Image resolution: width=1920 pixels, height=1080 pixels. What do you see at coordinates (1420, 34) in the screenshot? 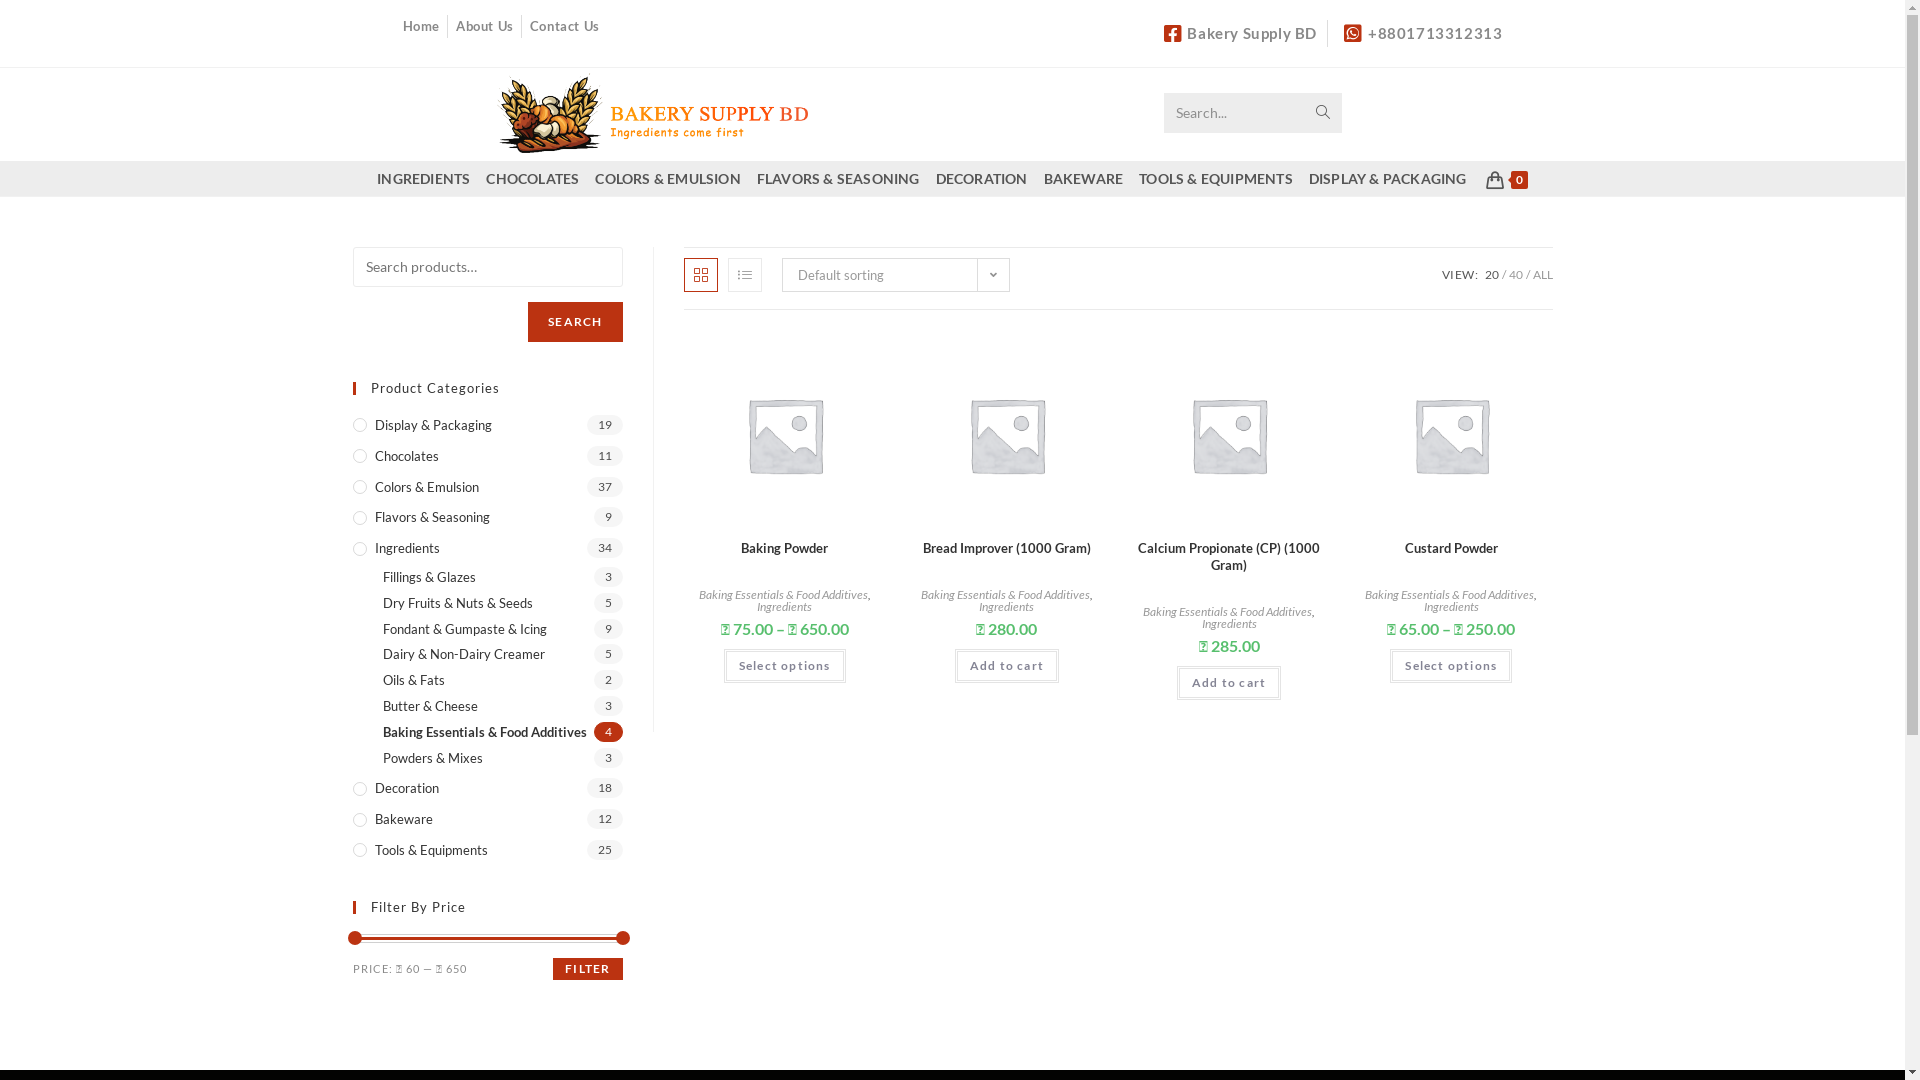
I see `+8801713312313` at bounding box center [1420, 34].